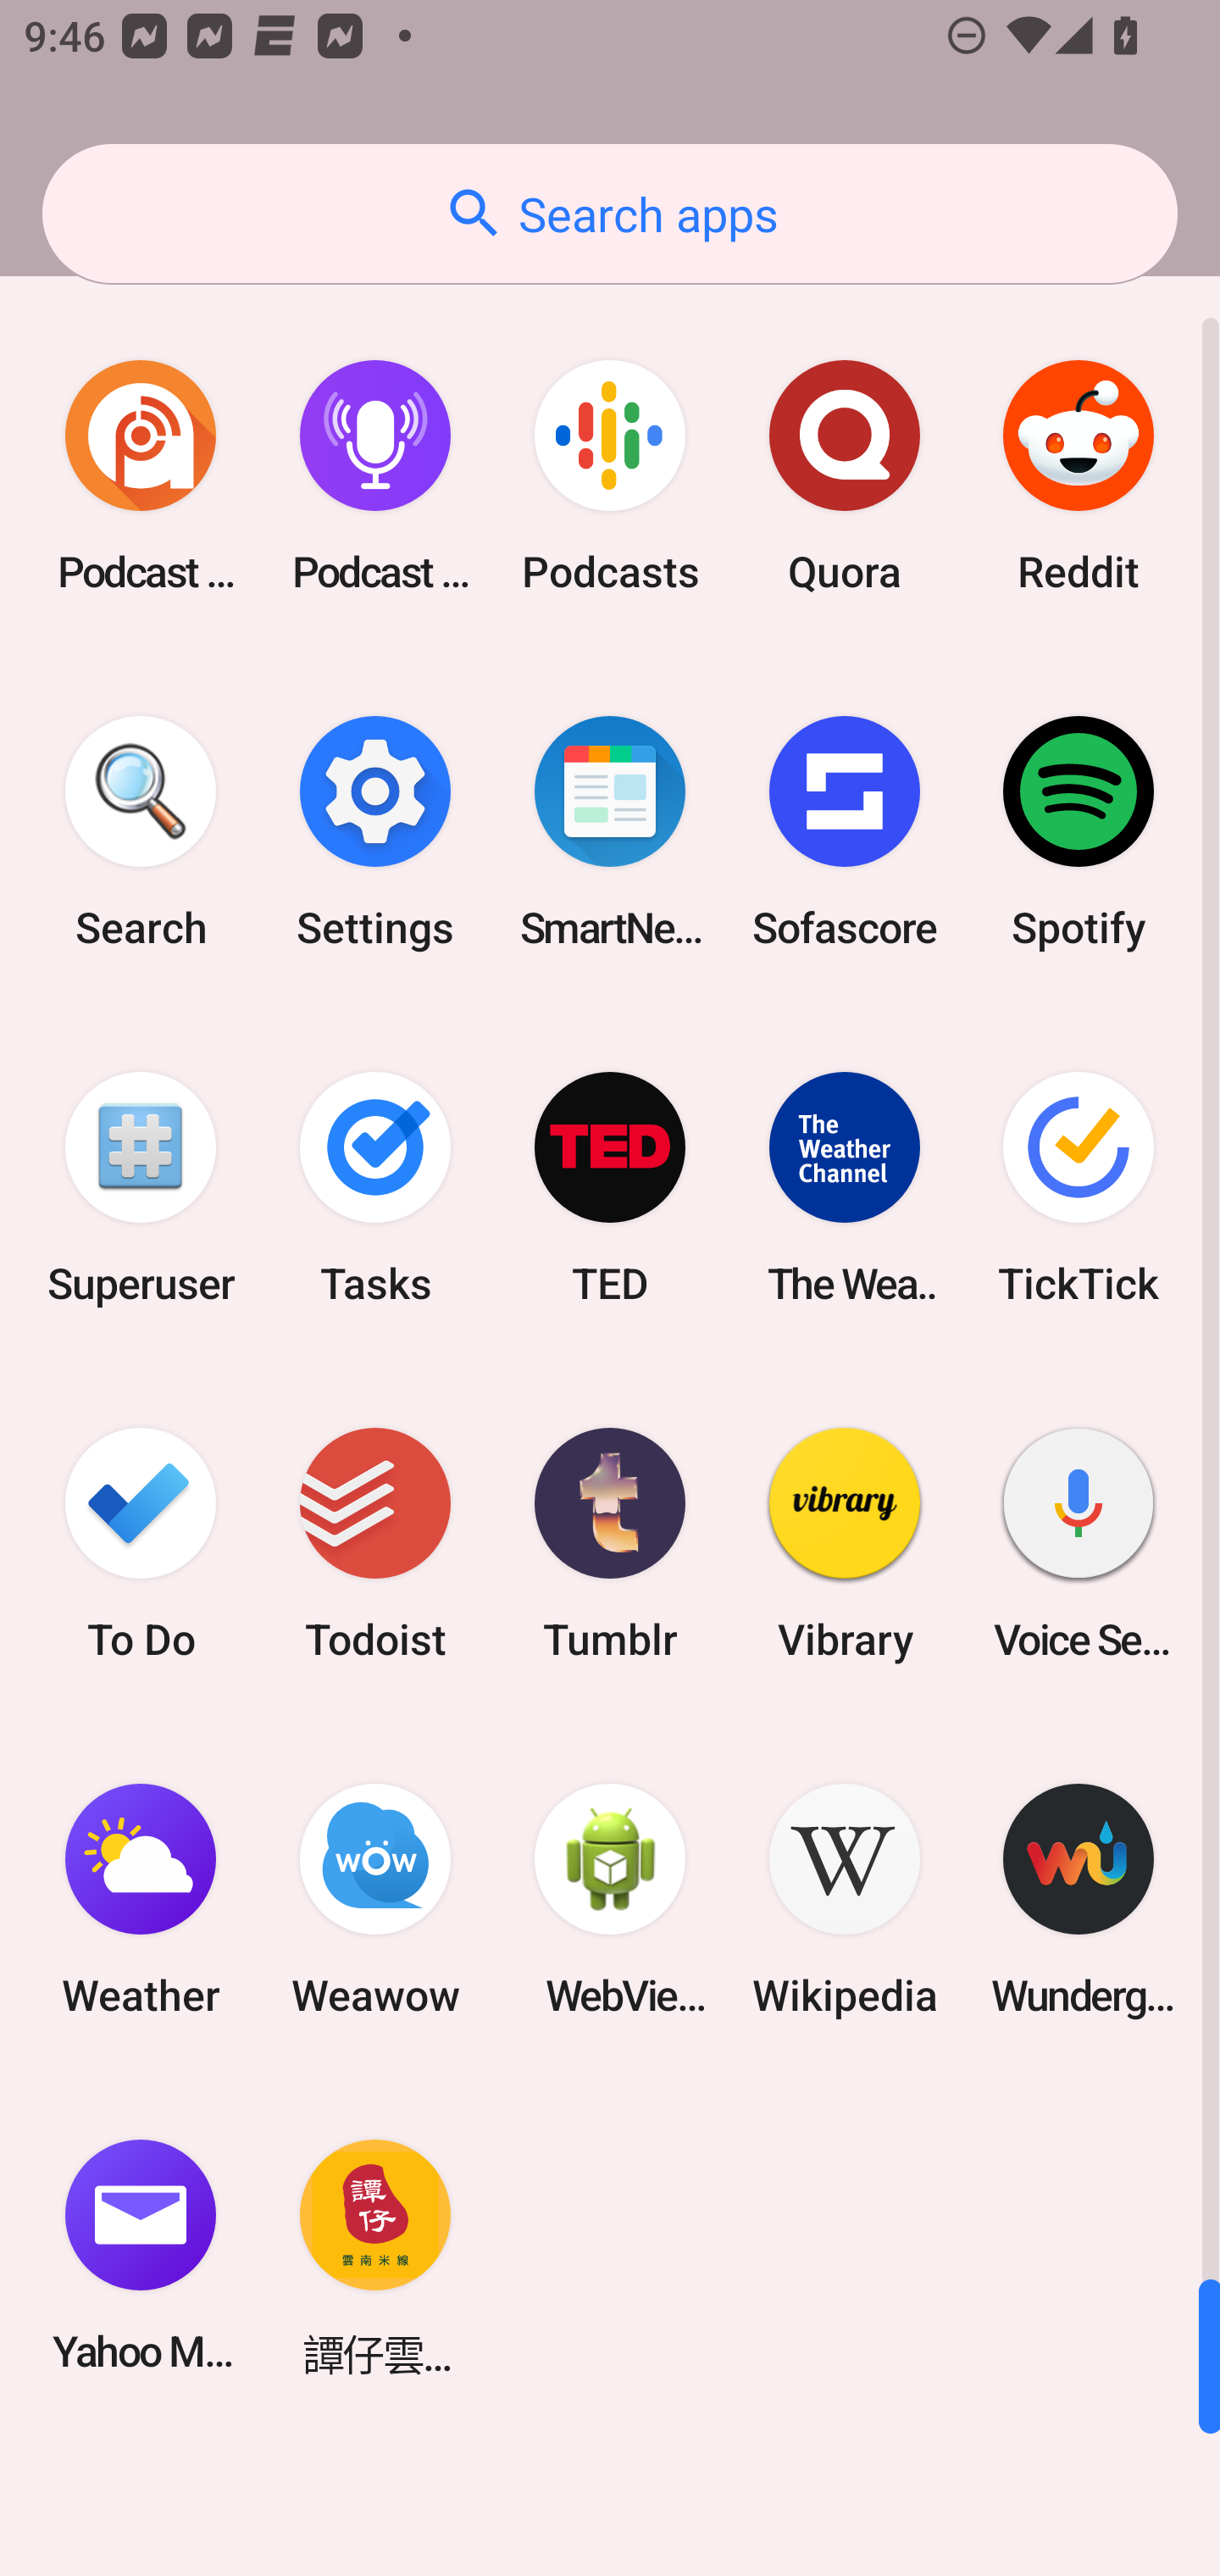  Describe the element at coordinates (610, 1900) in the screenshot. I see `WebView Browser Tester` at that location.